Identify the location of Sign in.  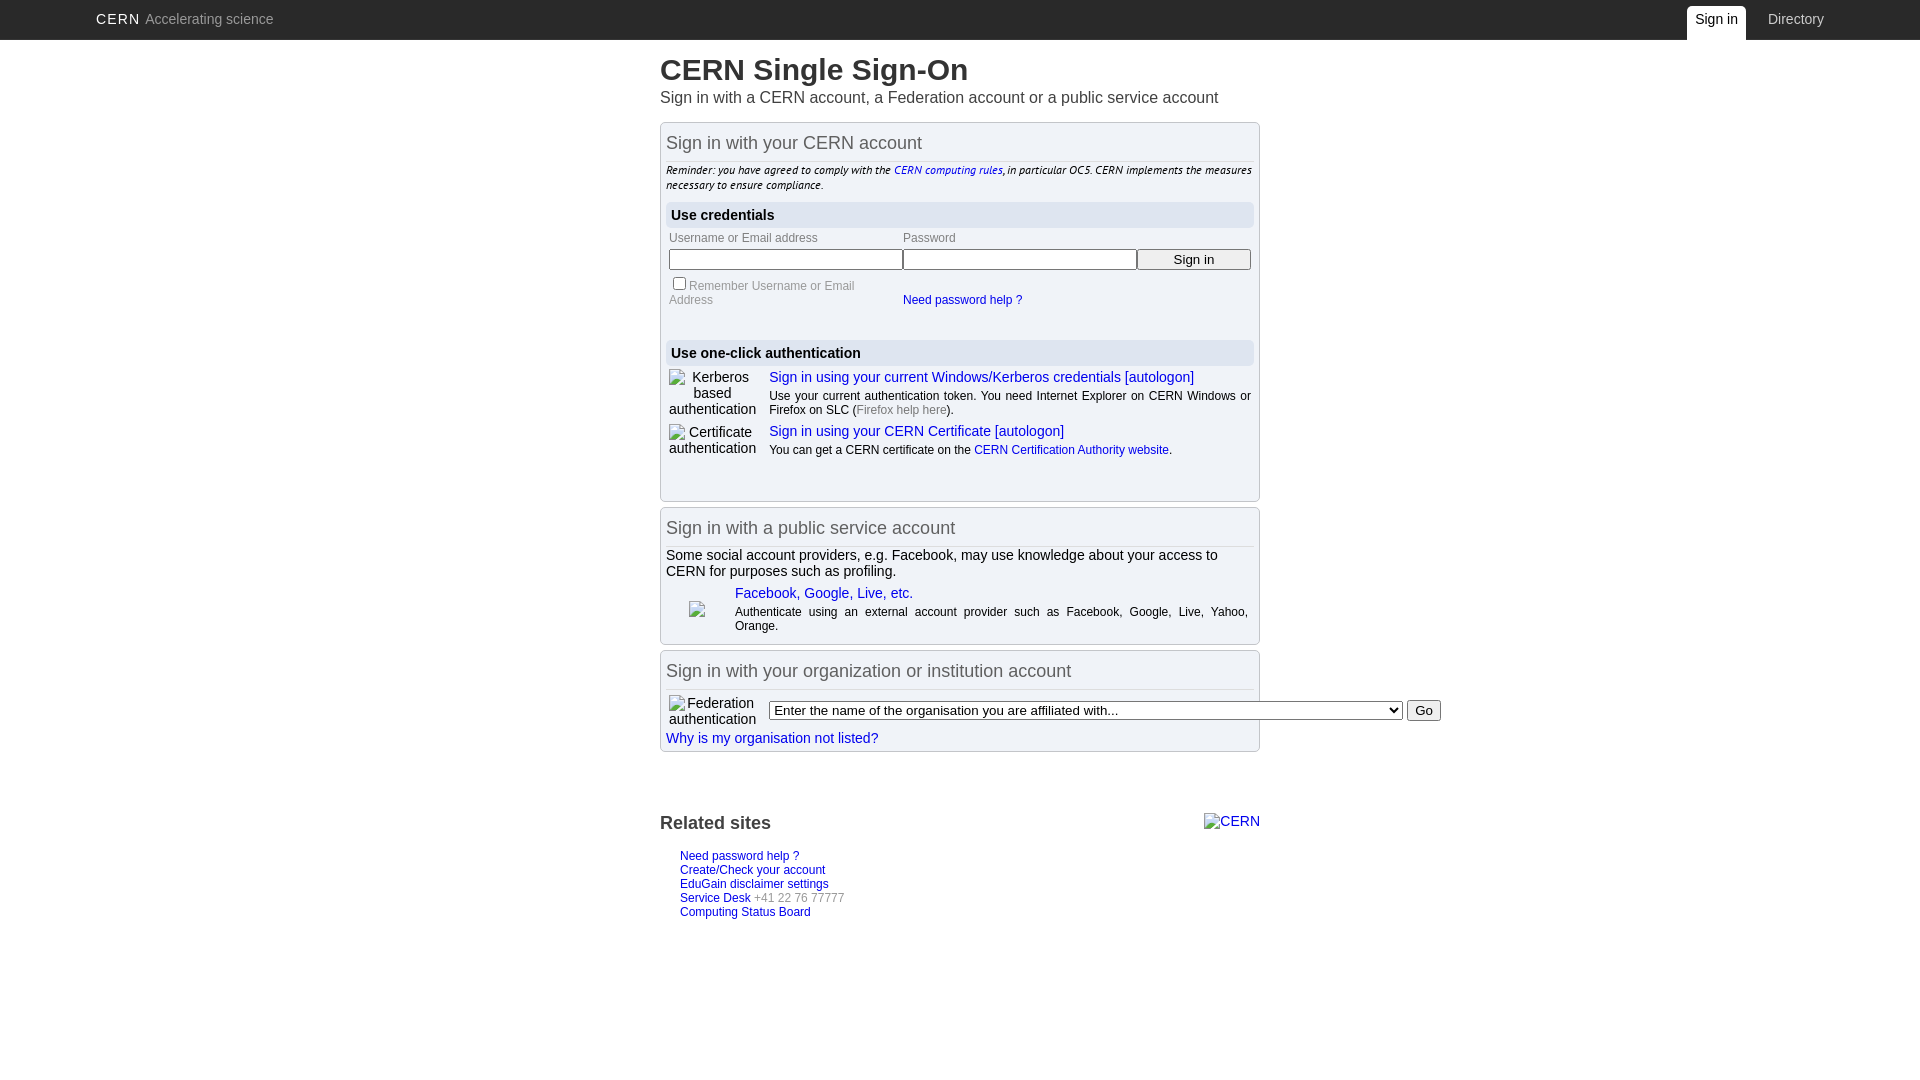
(1194, 260).